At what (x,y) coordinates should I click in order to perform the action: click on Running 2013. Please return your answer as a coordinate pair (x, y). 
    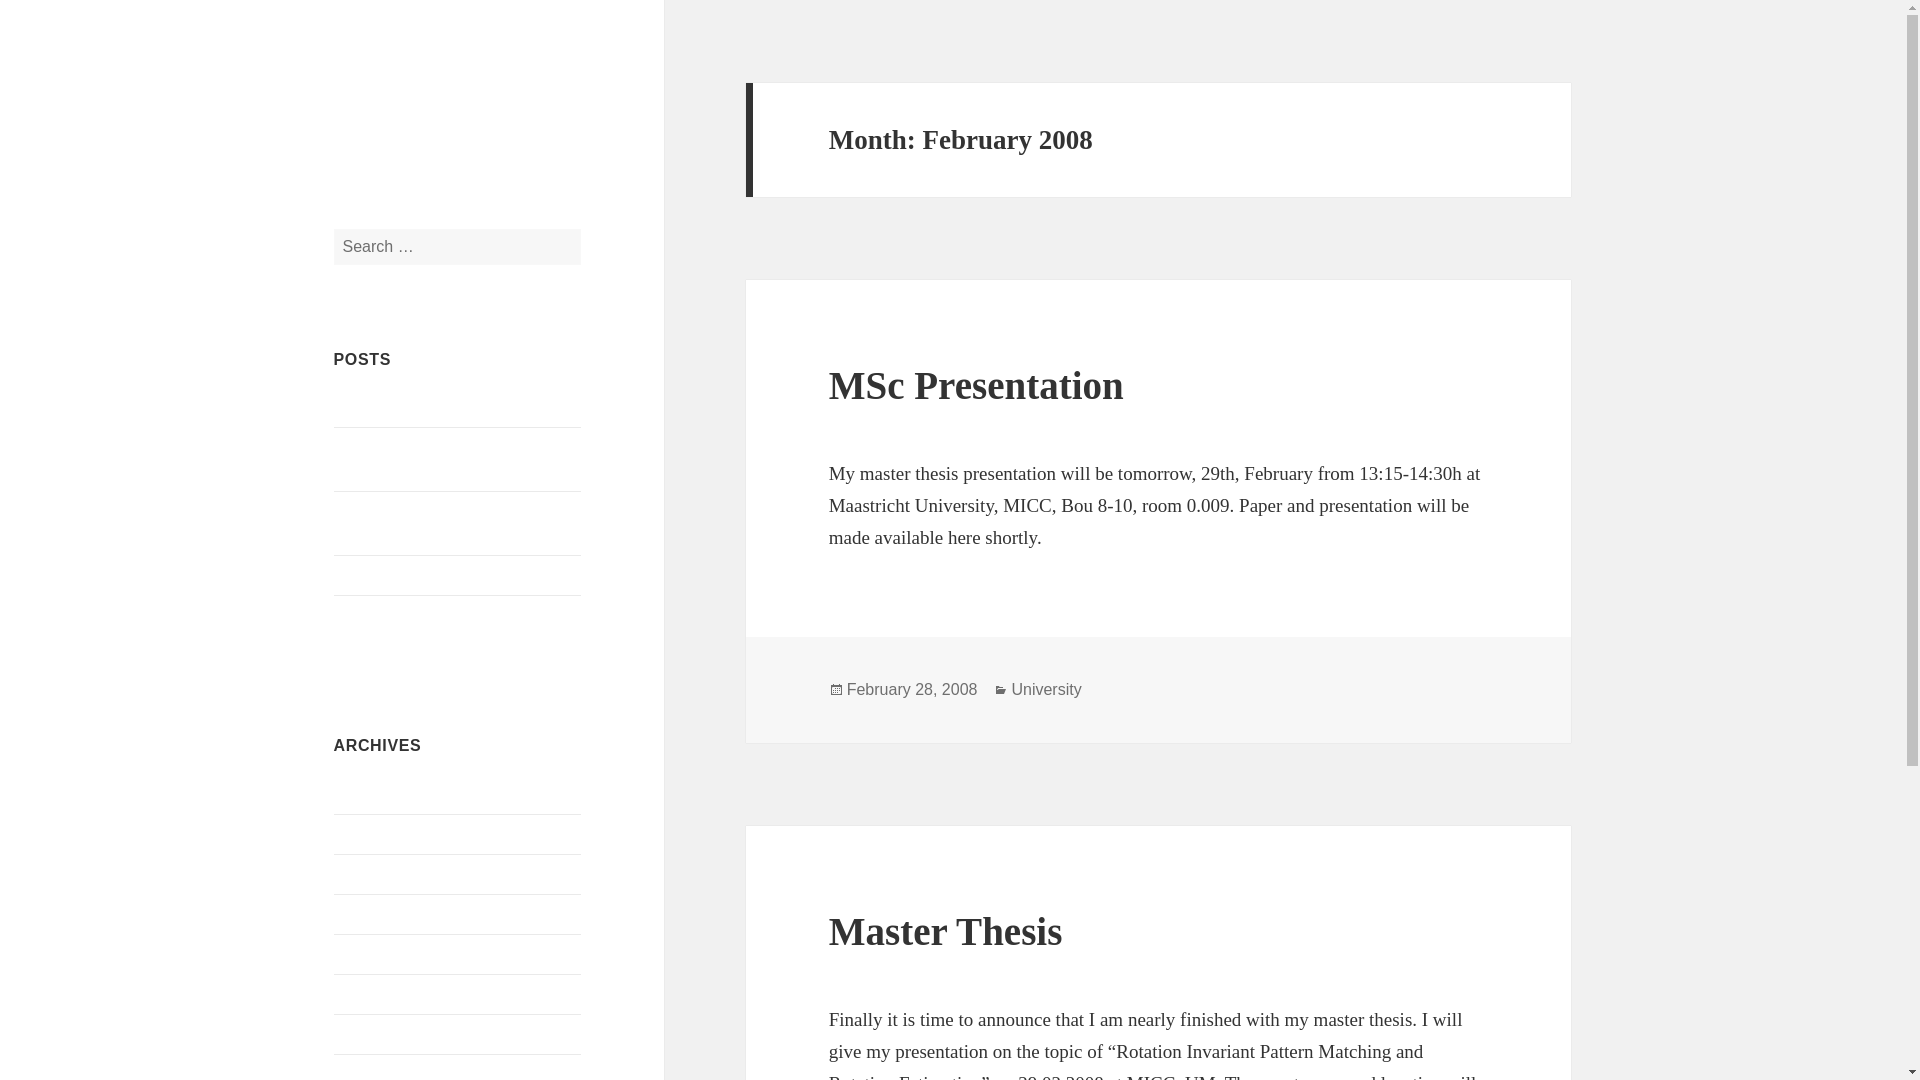
    Looking at the image, I should click on (379, 576).